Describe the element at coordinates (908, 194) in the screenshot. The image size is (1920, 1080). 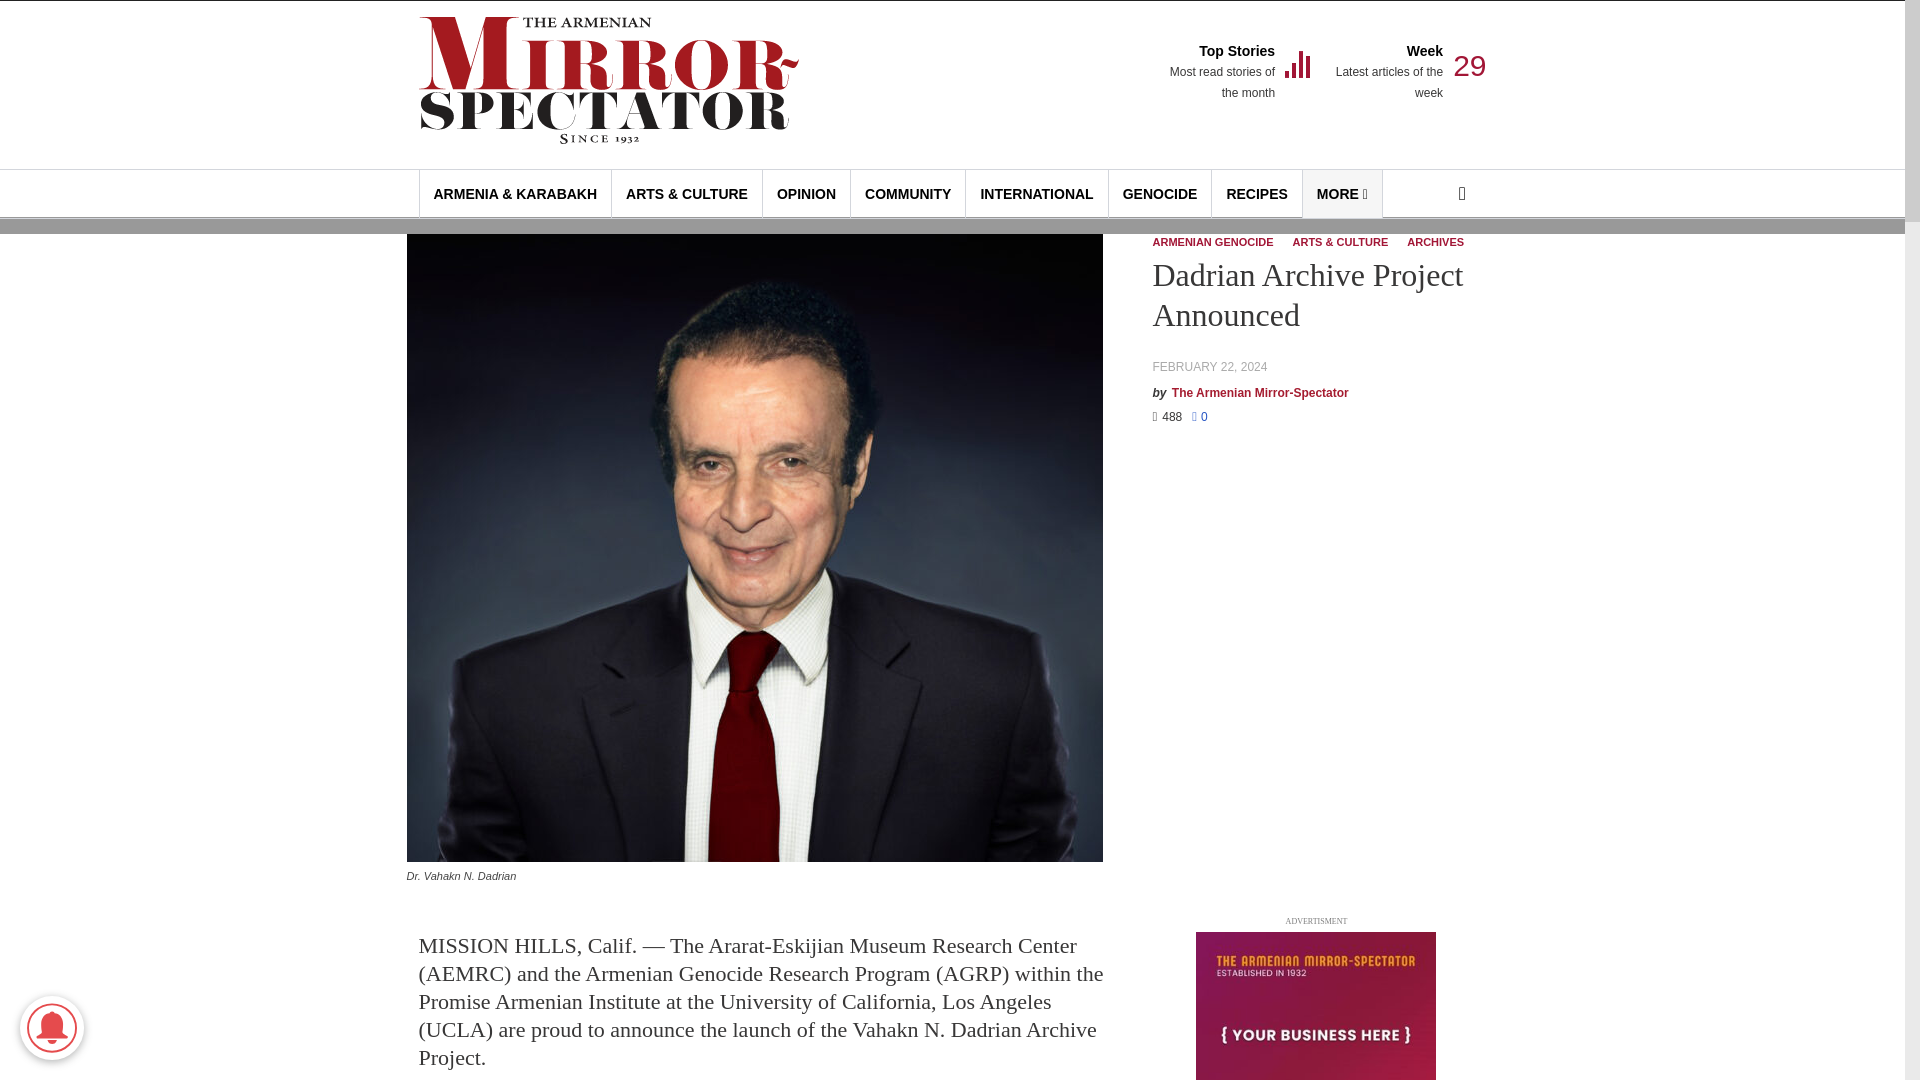
I see `RECIPES` at that location.